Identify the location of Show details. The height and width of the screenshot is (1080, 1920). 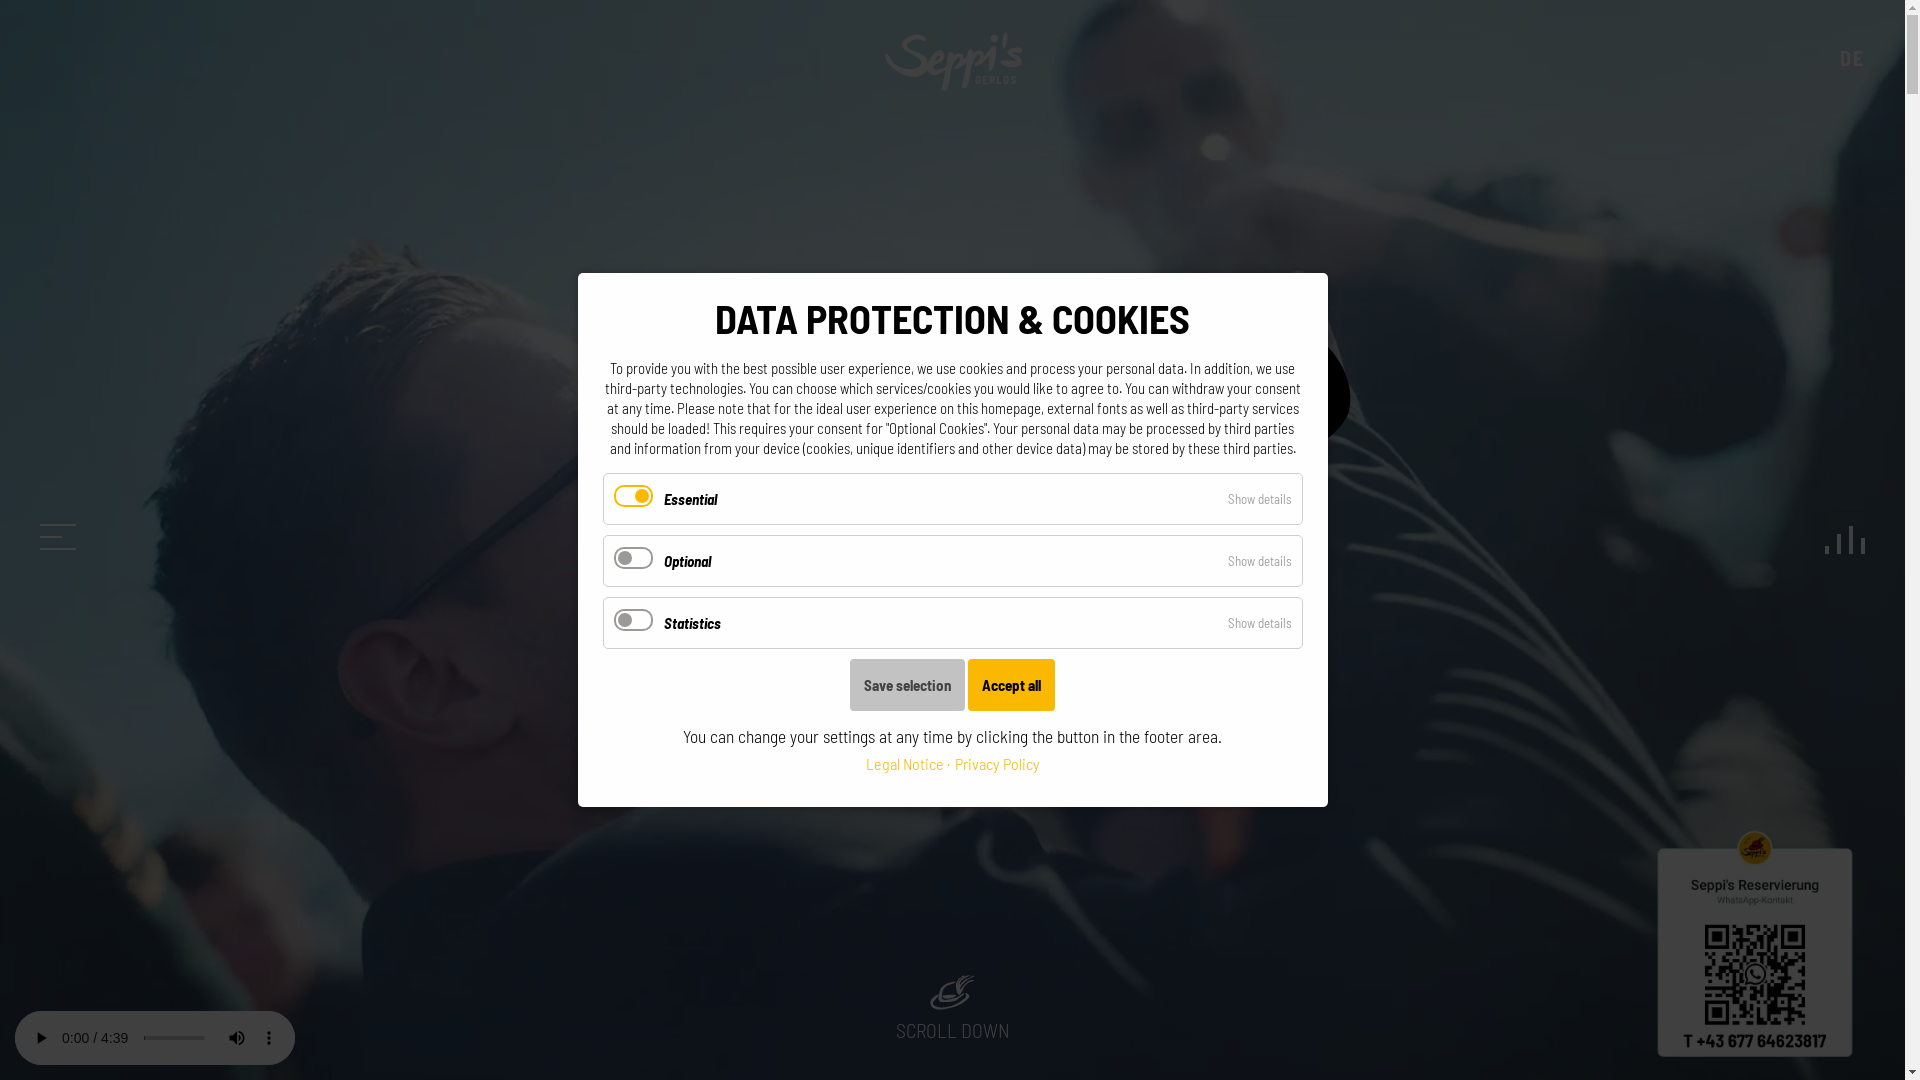
(1260, 623).